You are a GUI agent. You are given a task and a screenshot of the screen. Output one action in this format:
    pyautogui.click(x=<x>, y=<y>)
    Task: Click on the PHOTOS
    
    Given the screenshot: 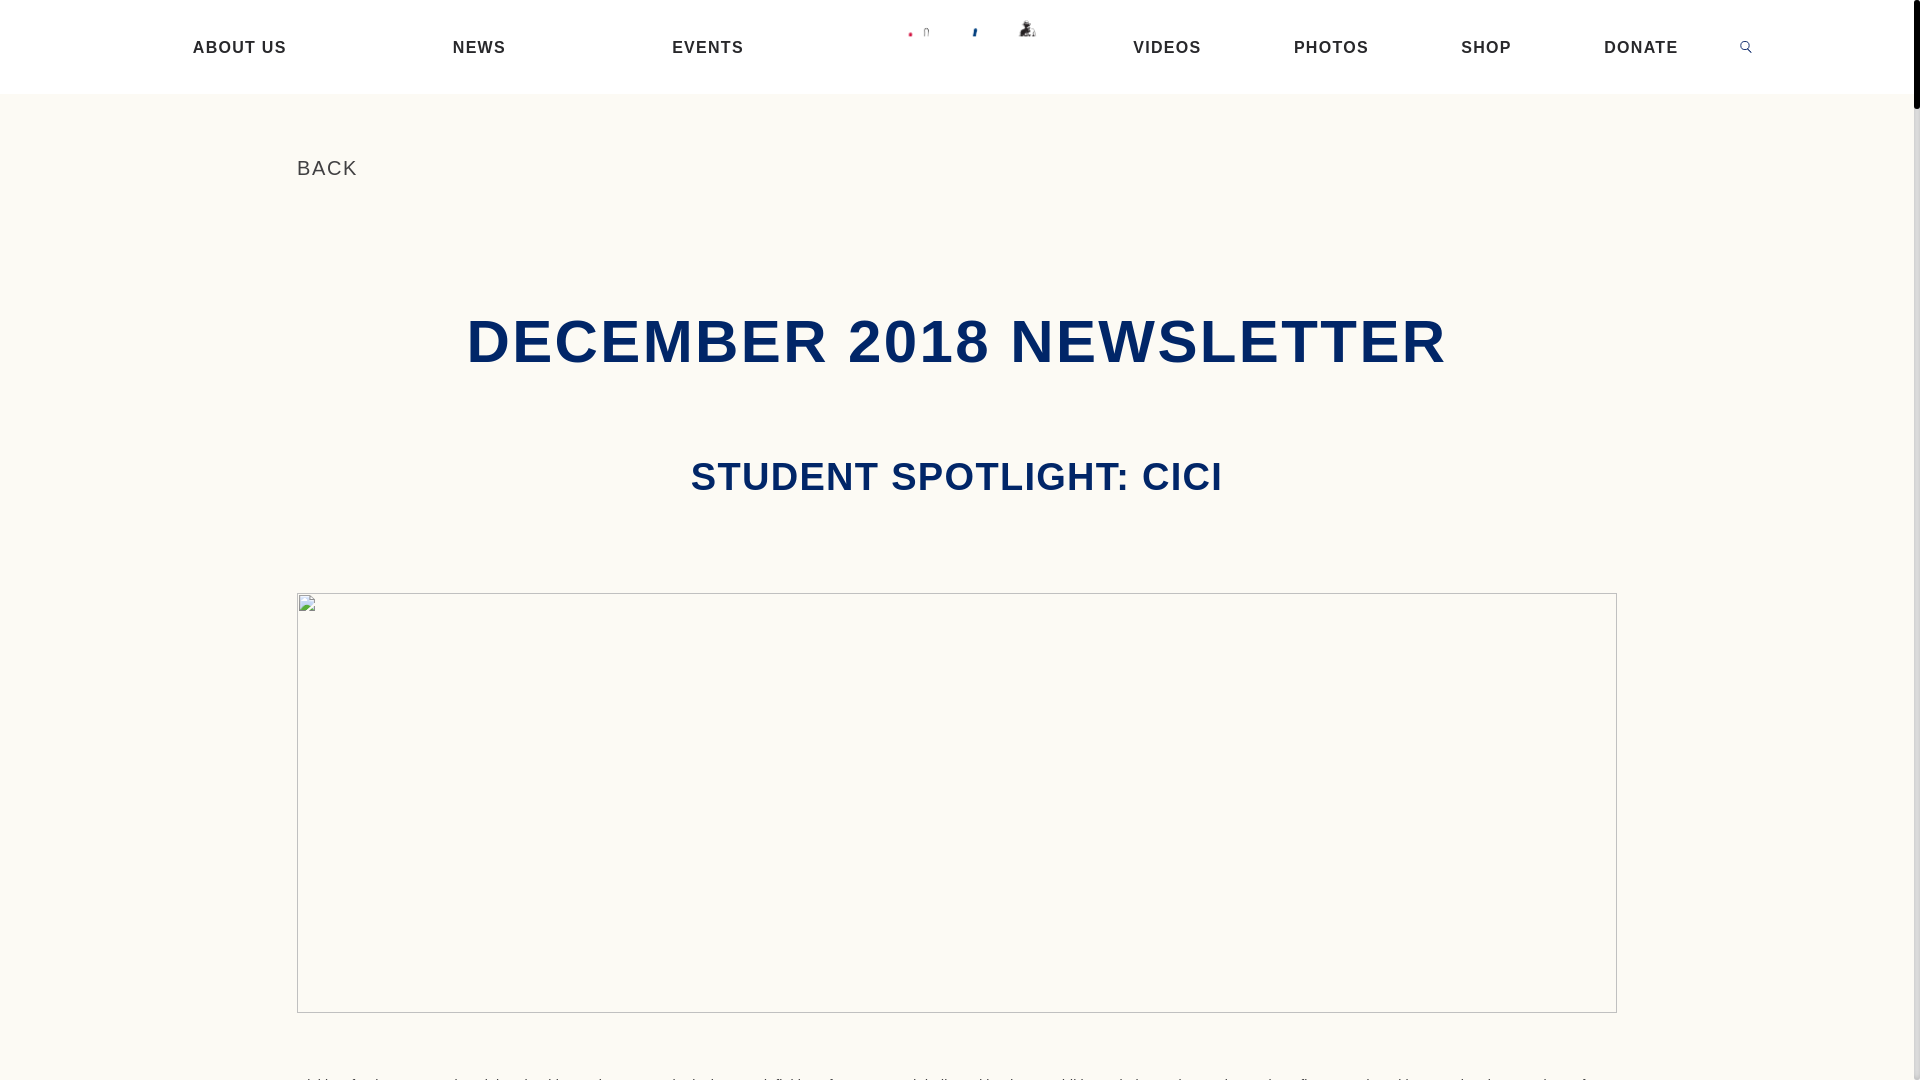 What is the action you would take?
    pyautogui.click(x=1331, y=48)
    